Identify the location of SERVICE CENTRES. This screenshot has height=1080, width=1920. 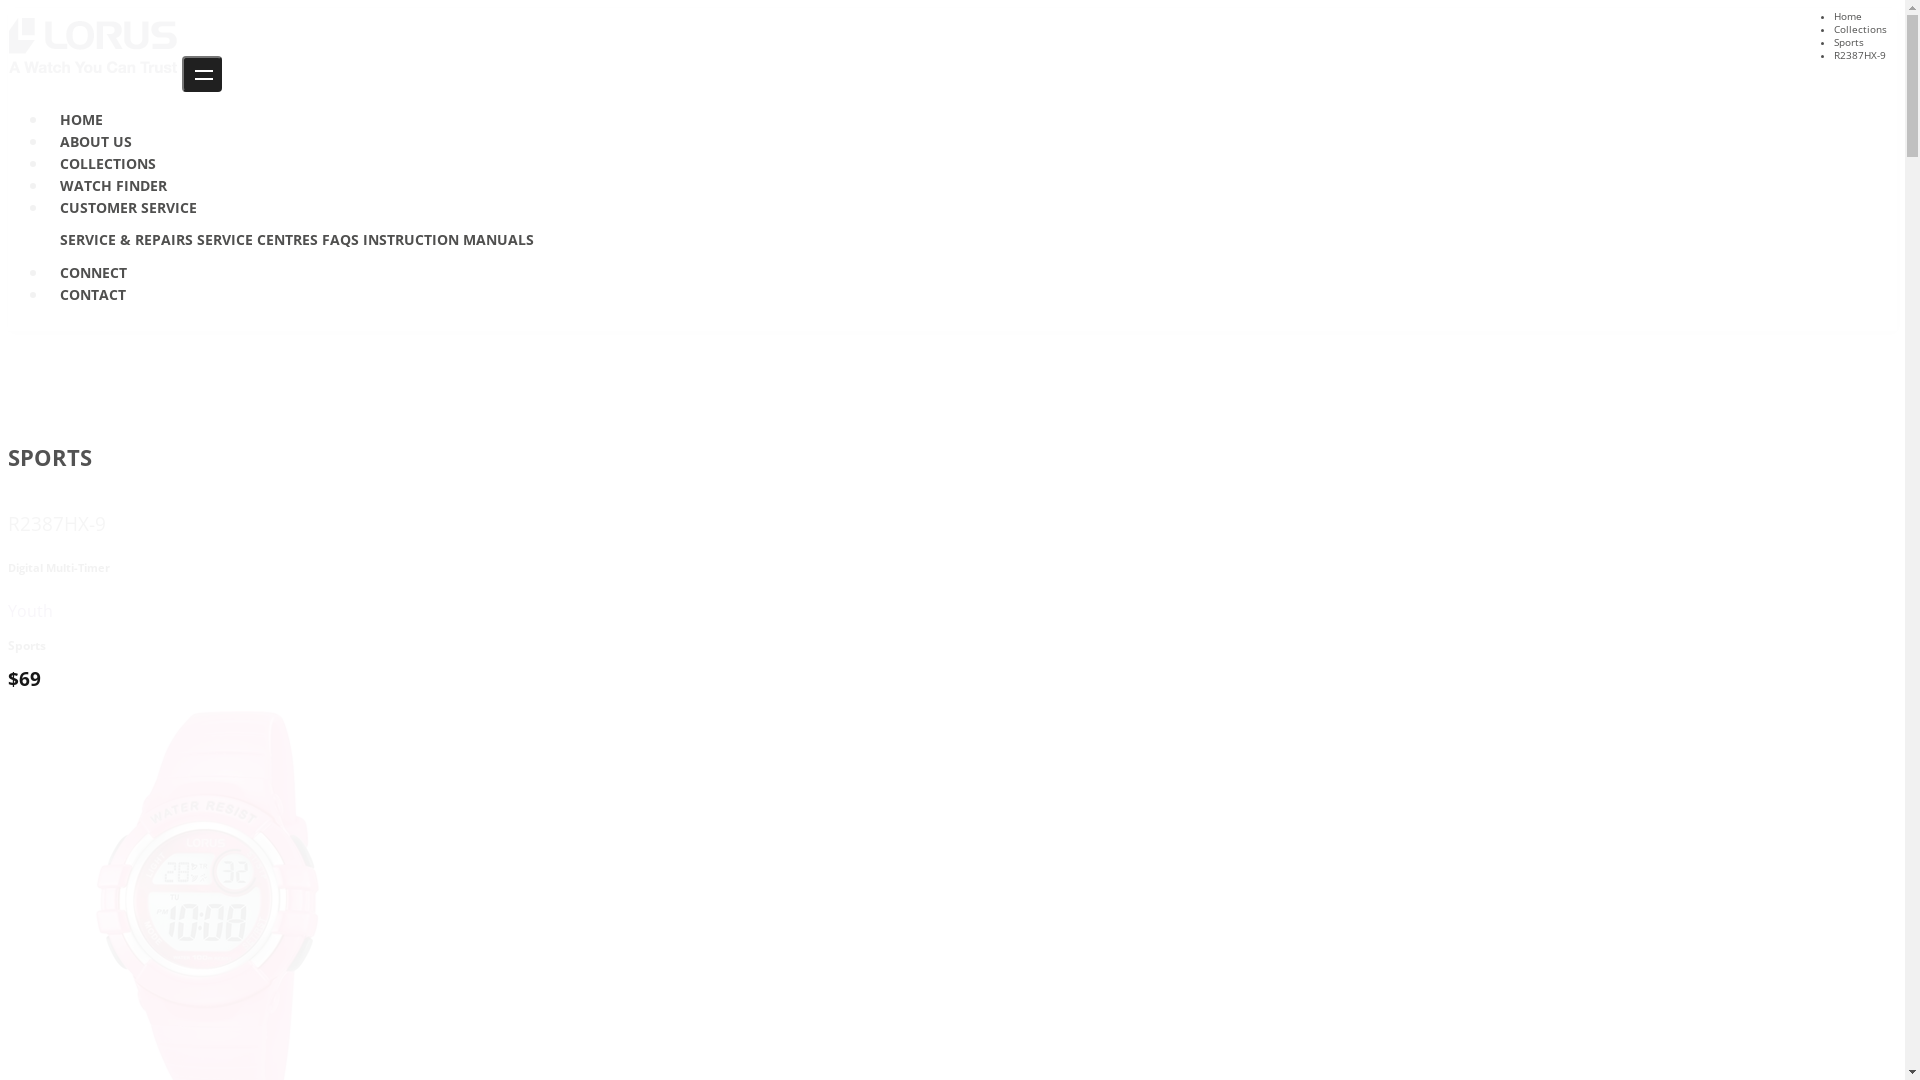
(258, 240).